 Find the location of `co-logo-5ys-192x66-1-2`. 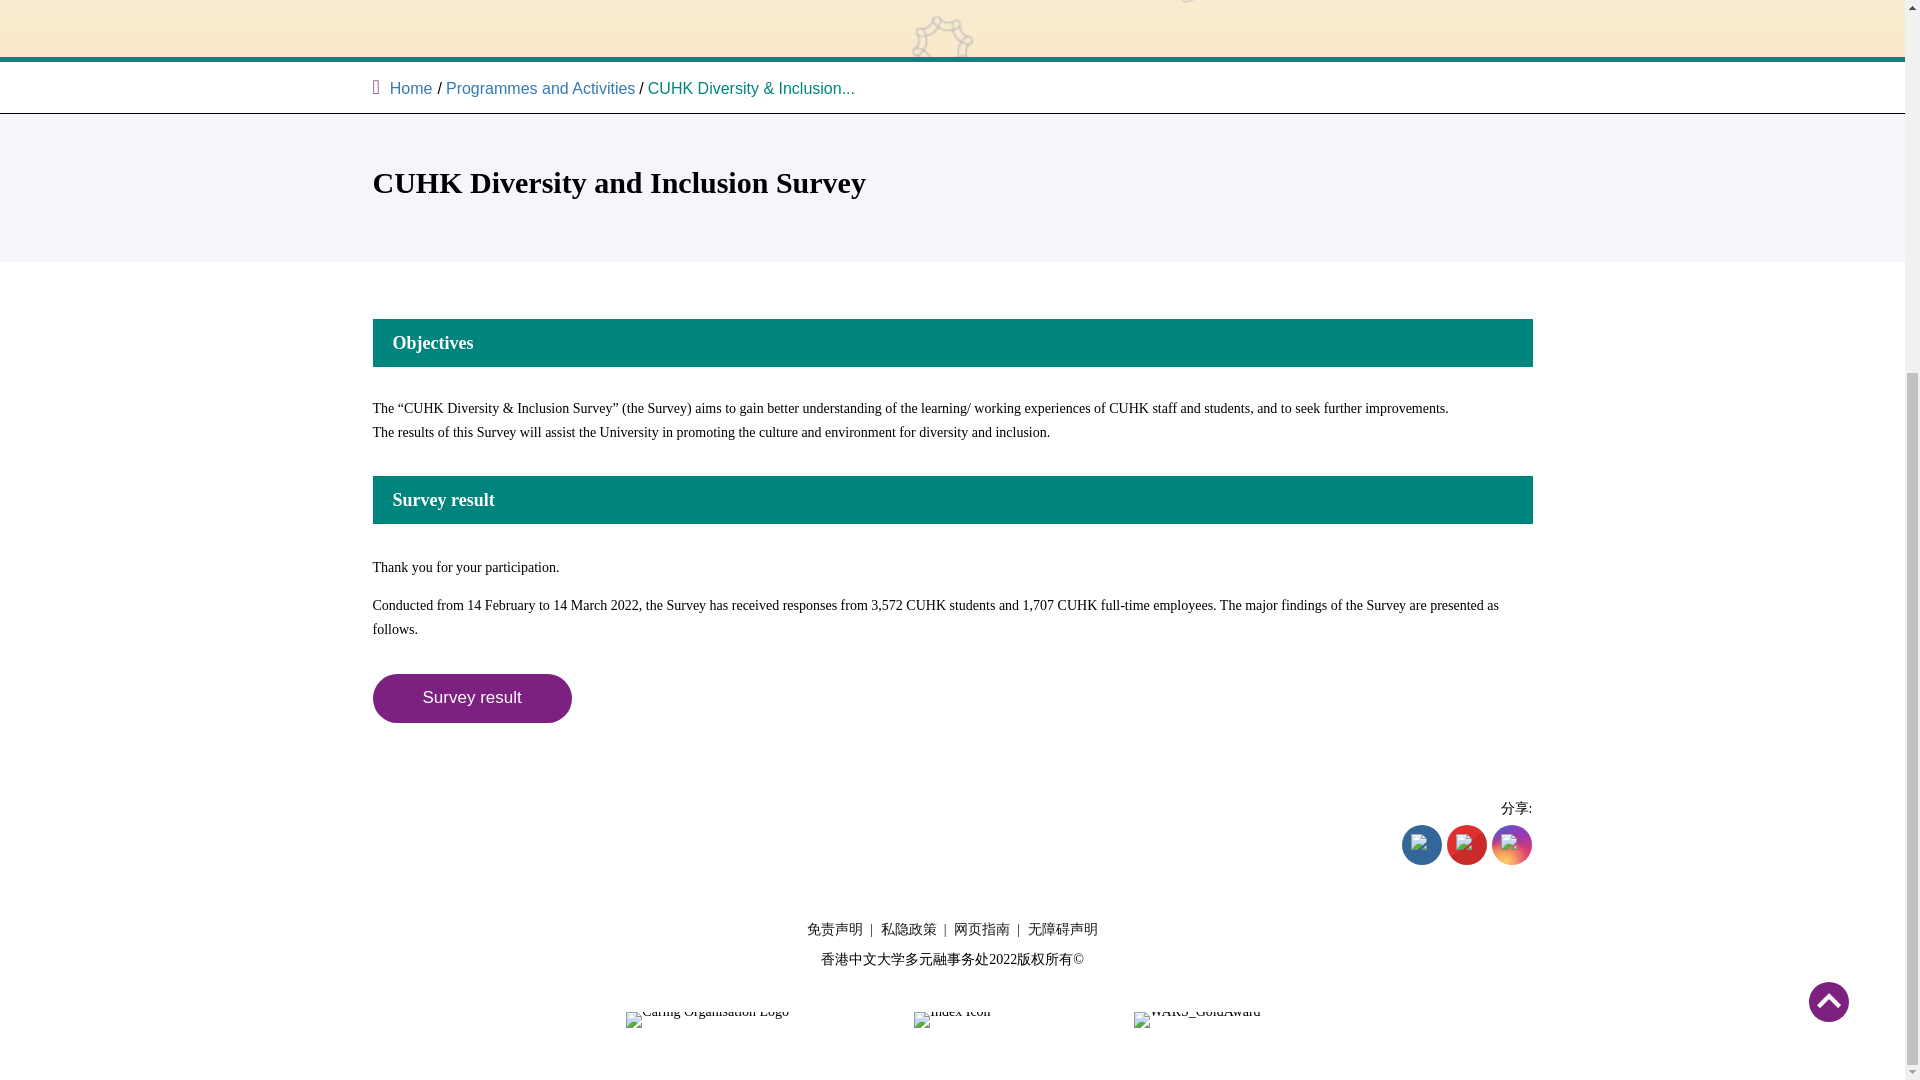

co-logo-5ys-192x66-1-2 is located at coordinates (707, 1020).